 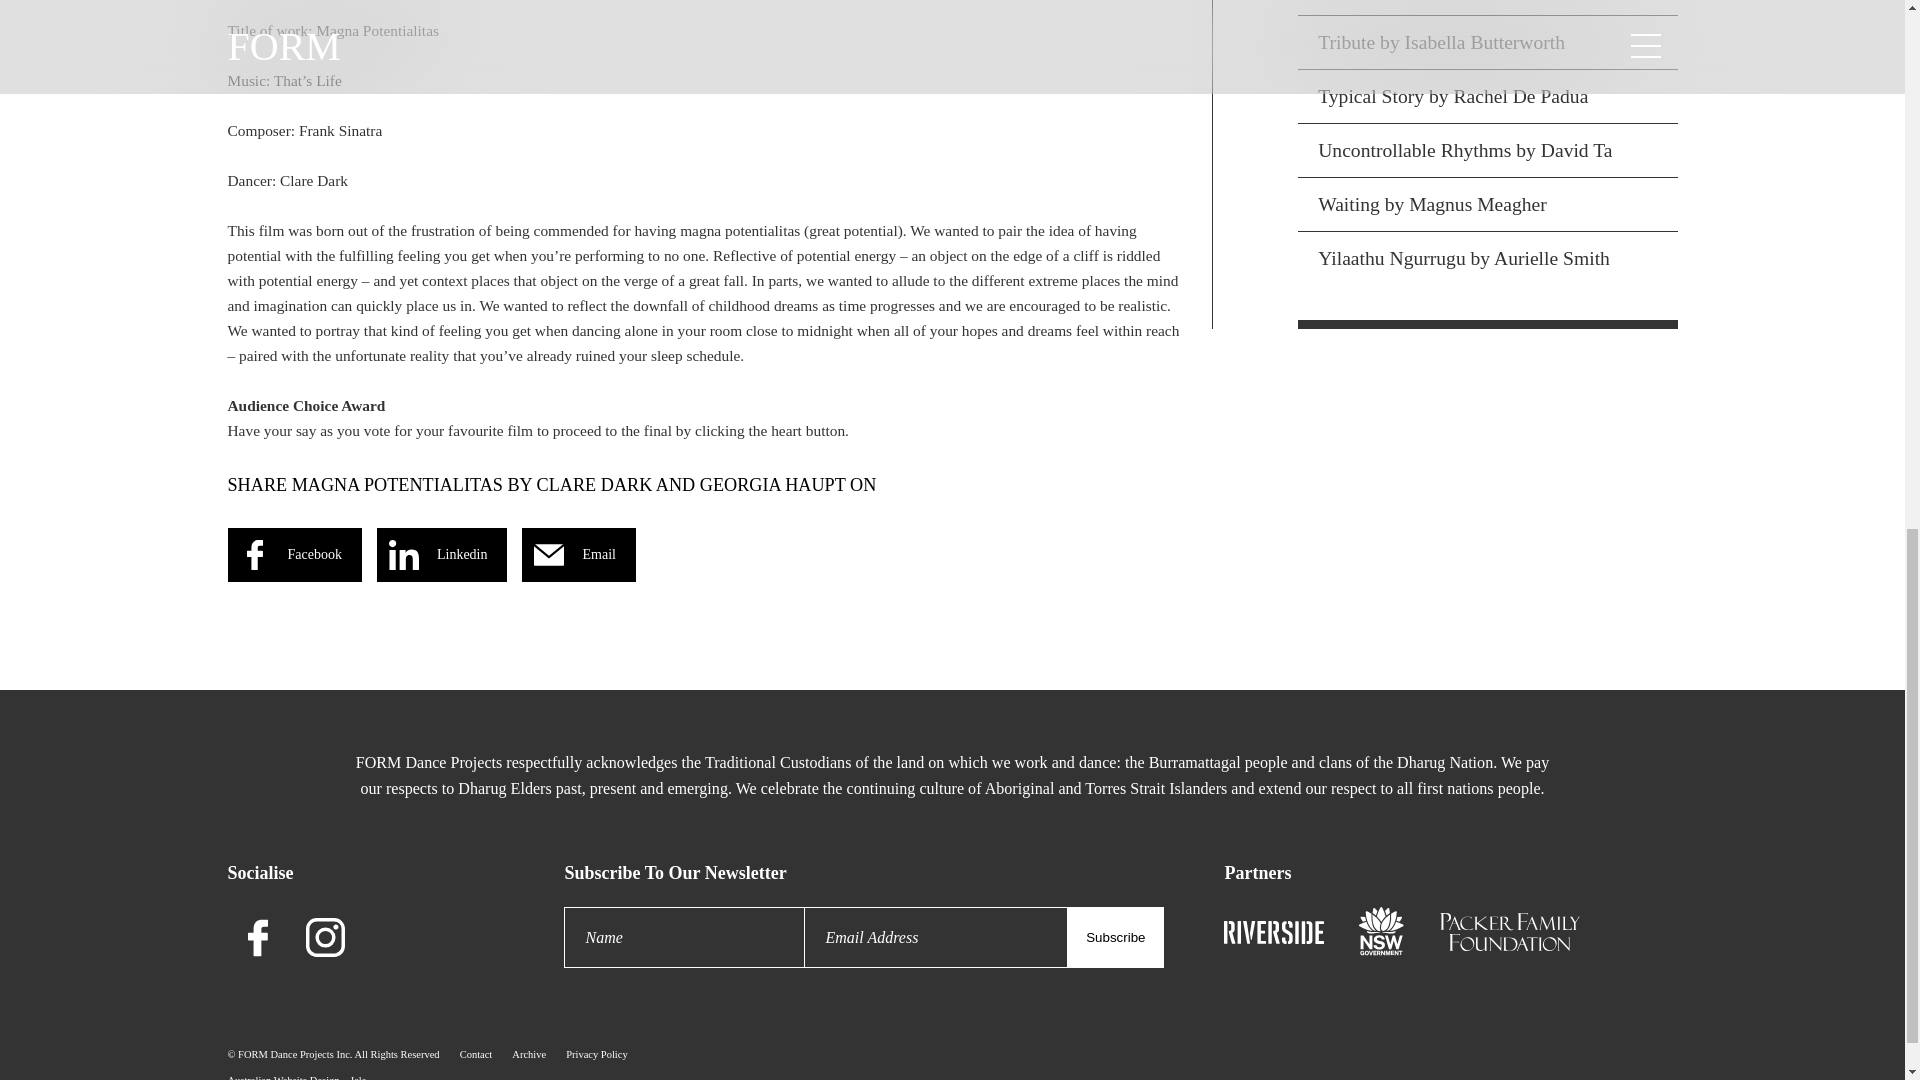 What do you see at coordinates (1486, 8) in the screenshot?
I see `The Lull by Mikah BatachEl` at bounding box center [1486, 8].